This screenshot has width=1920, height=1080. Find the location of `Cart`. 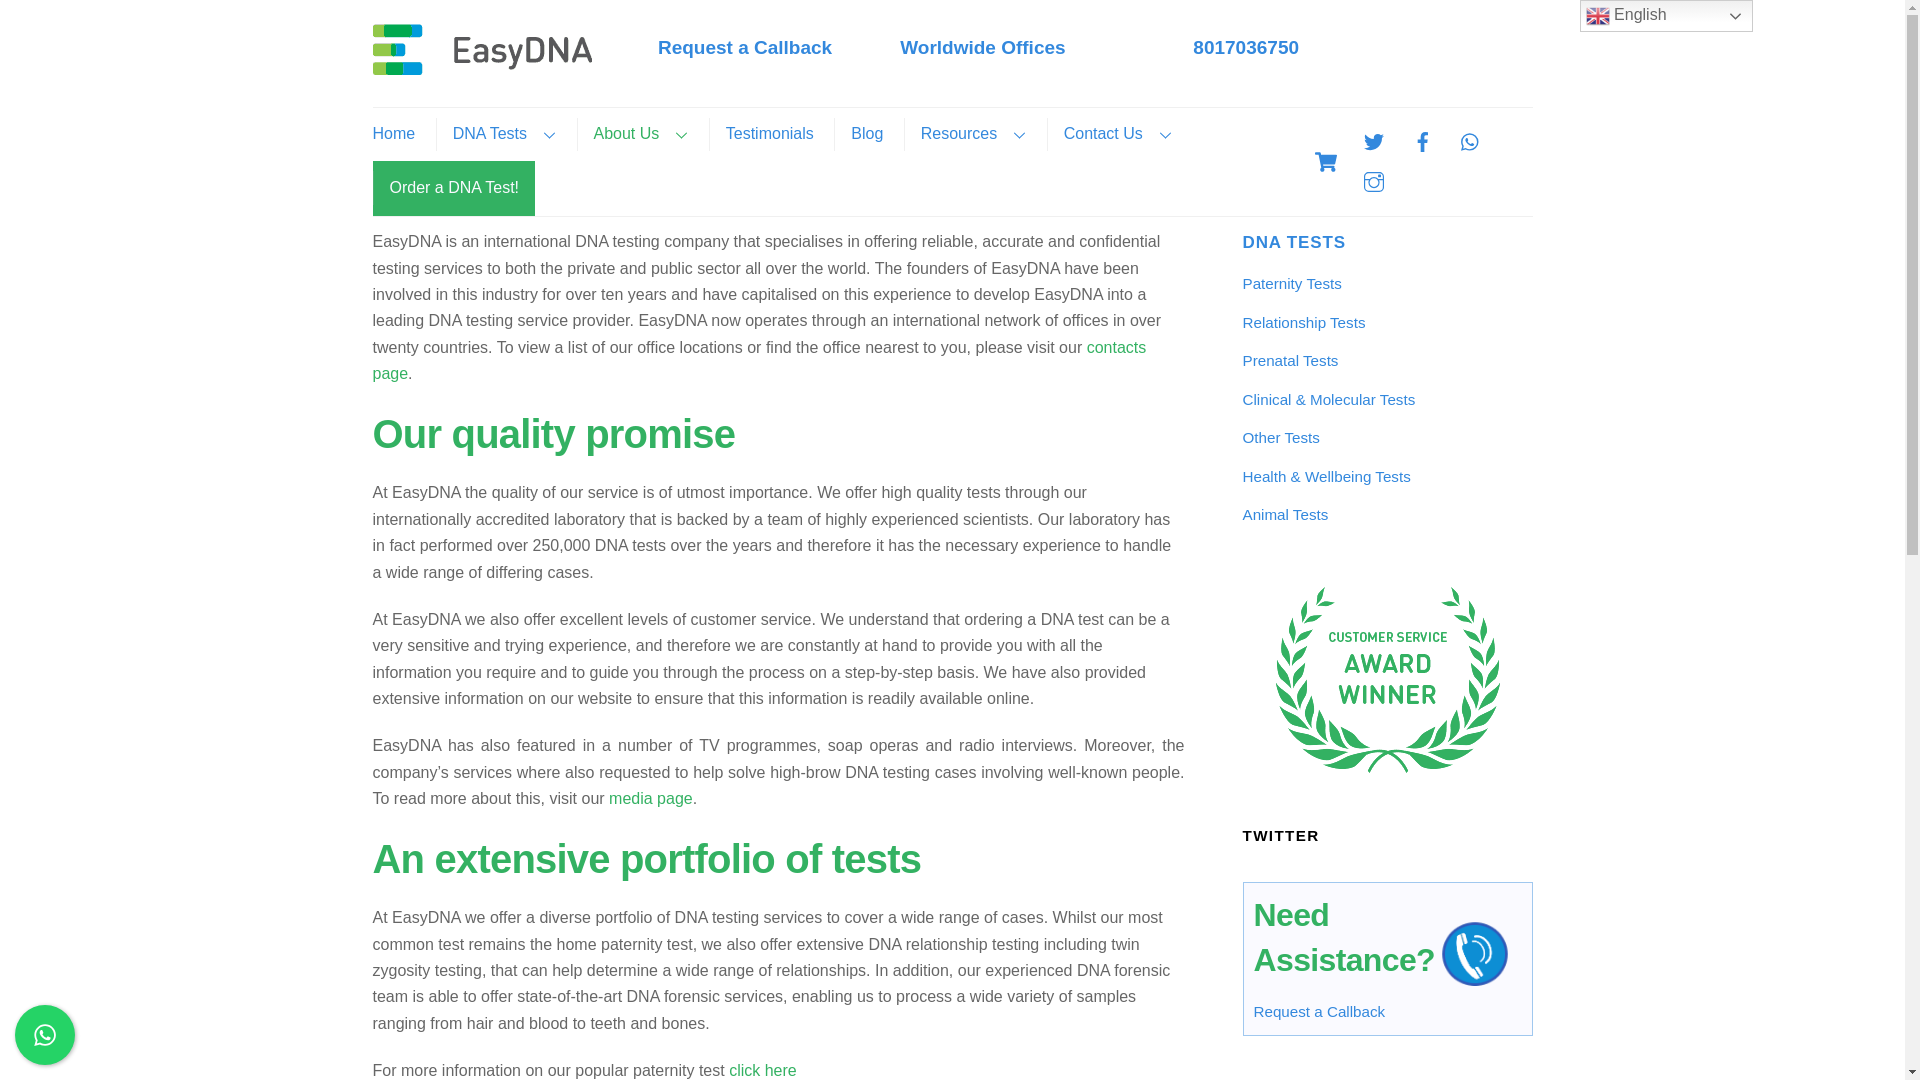

Cart is located at coordinates (504, 134).